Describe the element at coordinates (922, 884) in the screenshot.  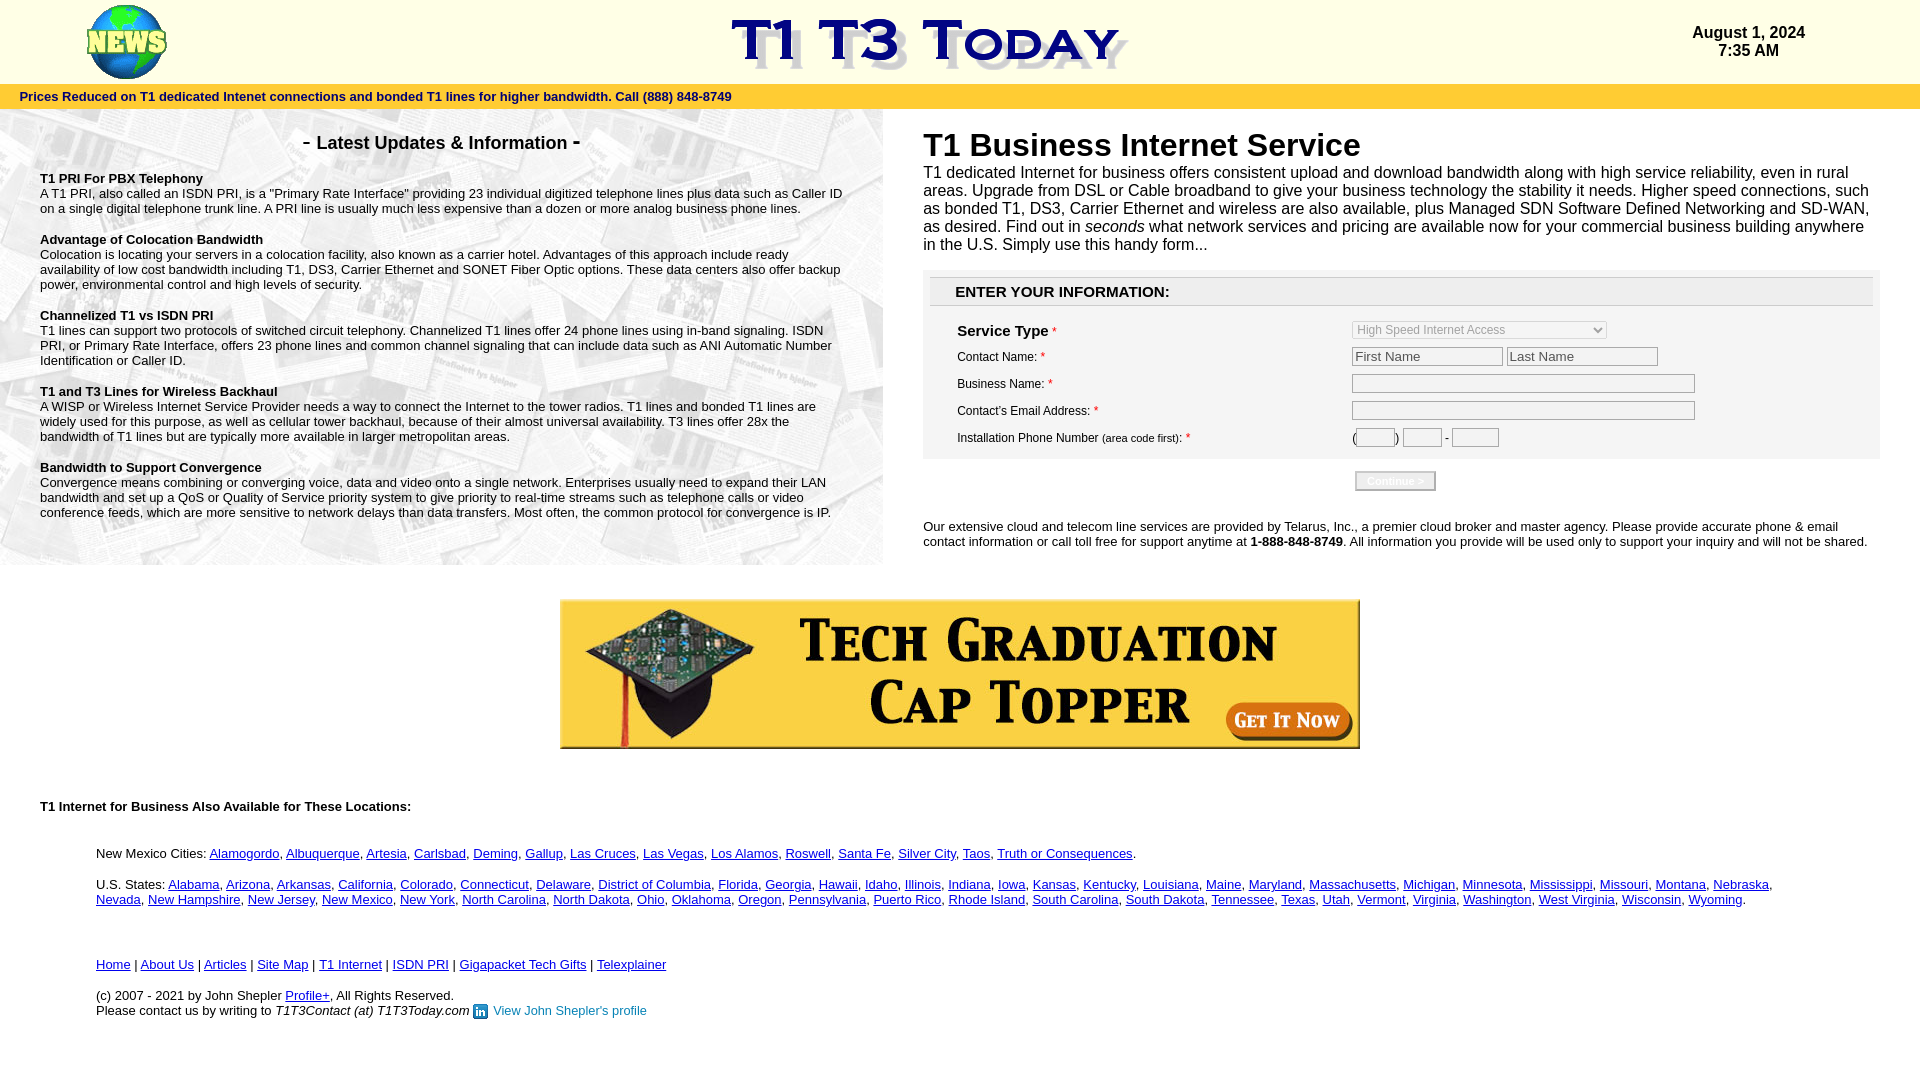
I see `Illinois` at that location.